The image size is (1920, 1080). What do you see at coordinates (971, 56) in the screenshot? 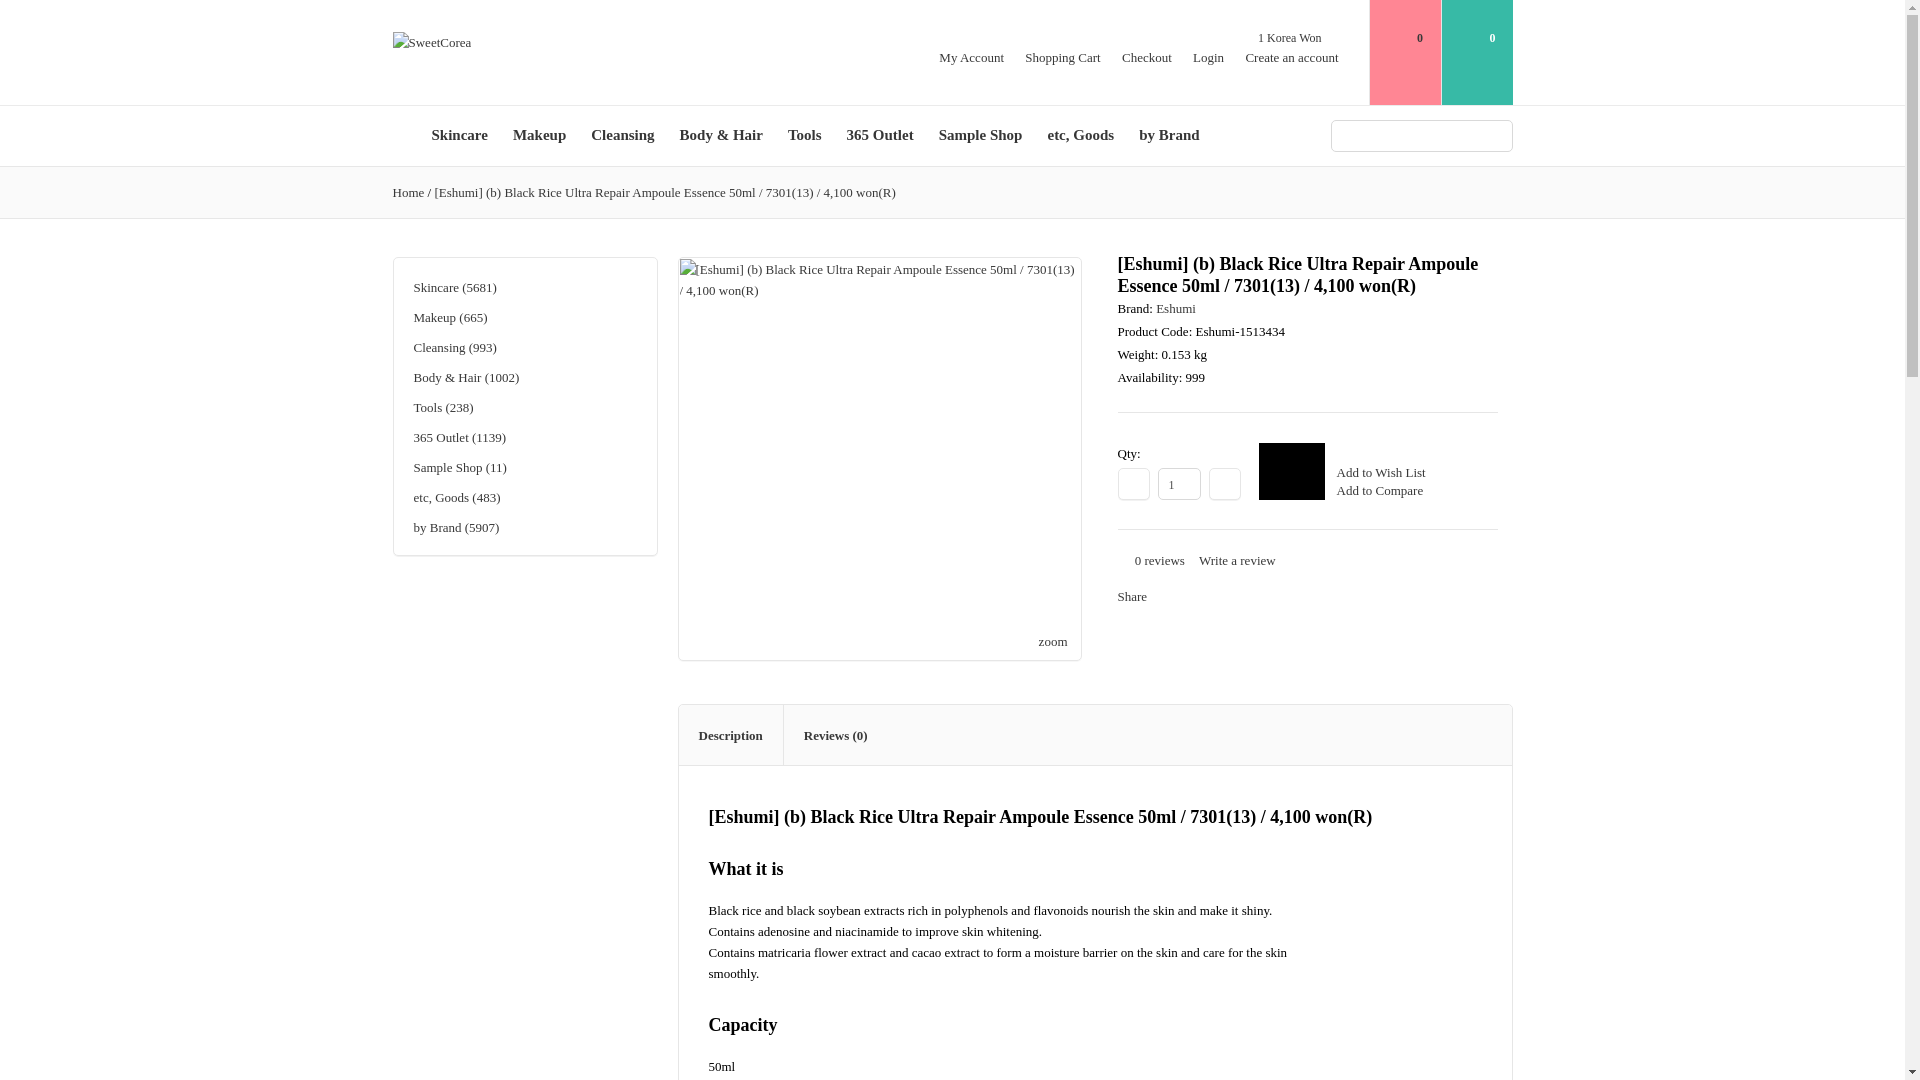
I see `My Account` at bounding box center [971, 56].